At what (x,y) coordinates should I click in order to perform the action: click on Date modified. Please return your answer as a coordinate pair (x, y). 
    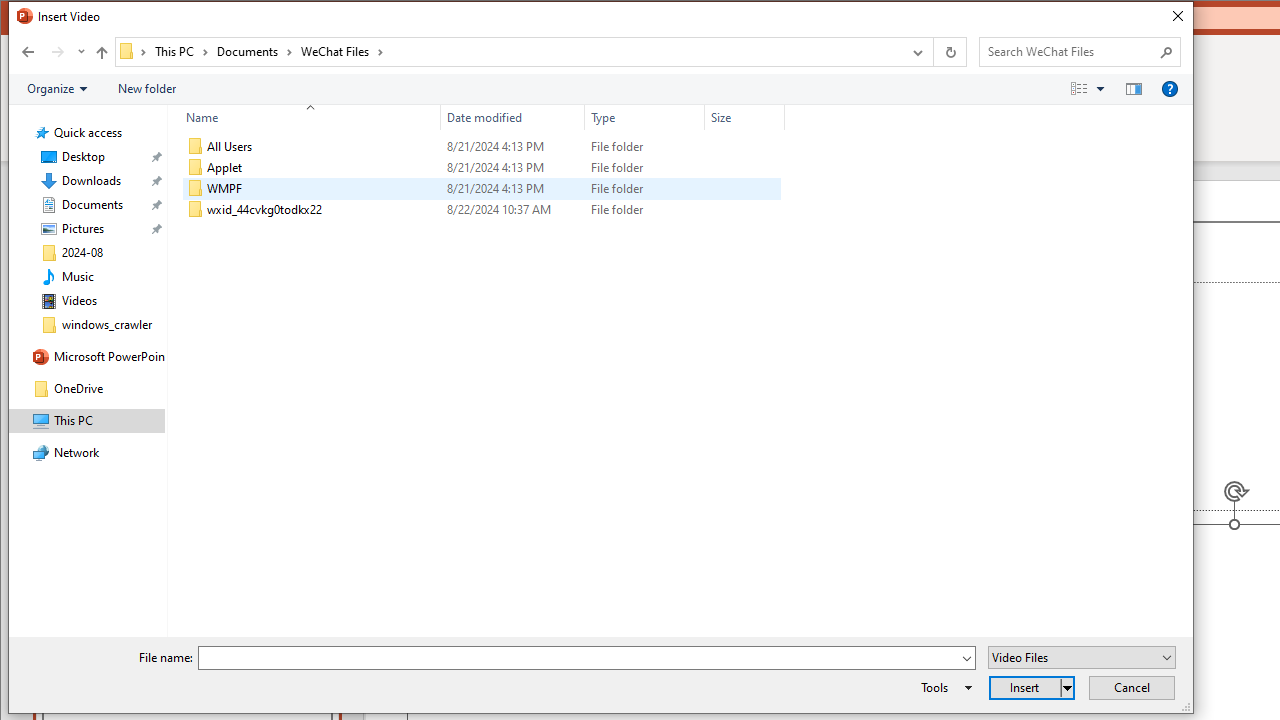
    Looking at the image, I should click on (512, 118).